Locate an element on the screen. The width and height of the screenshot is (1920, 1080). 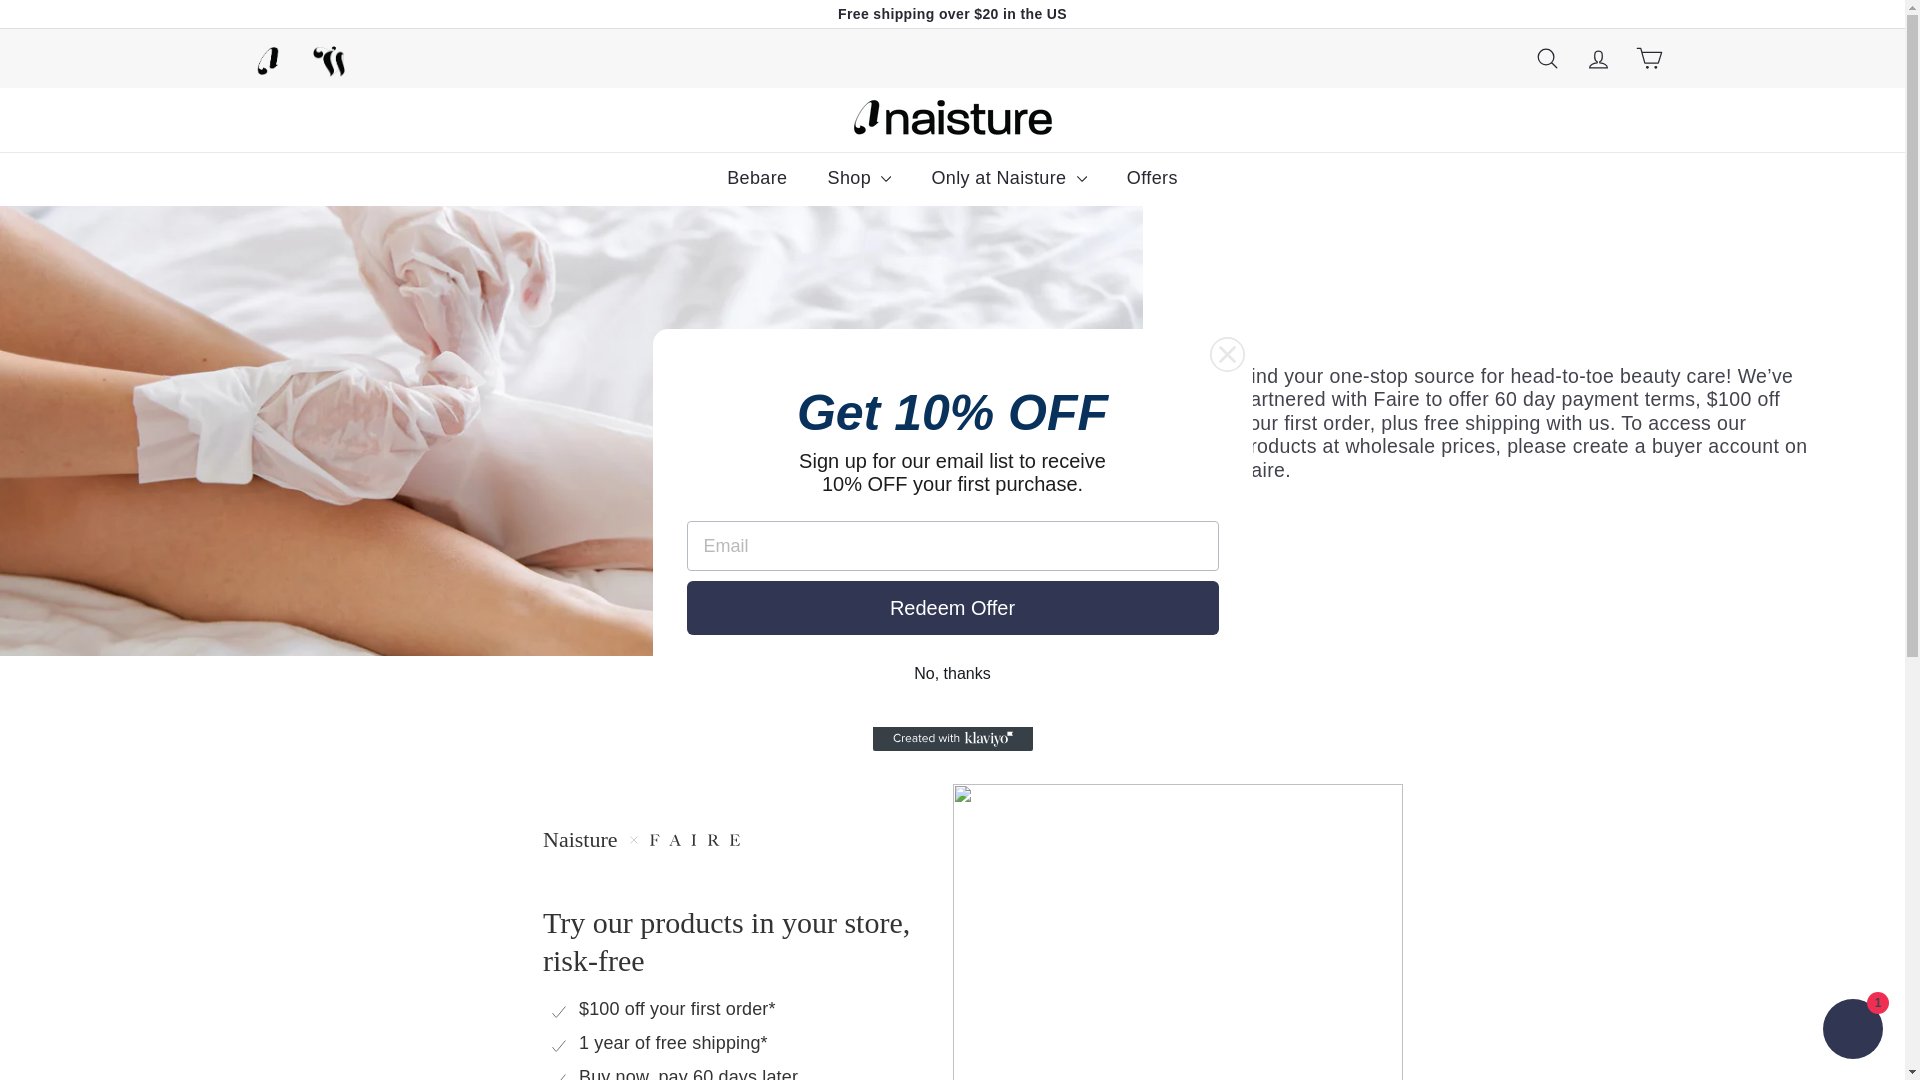
Bebare is located at coordinates (756, 179).